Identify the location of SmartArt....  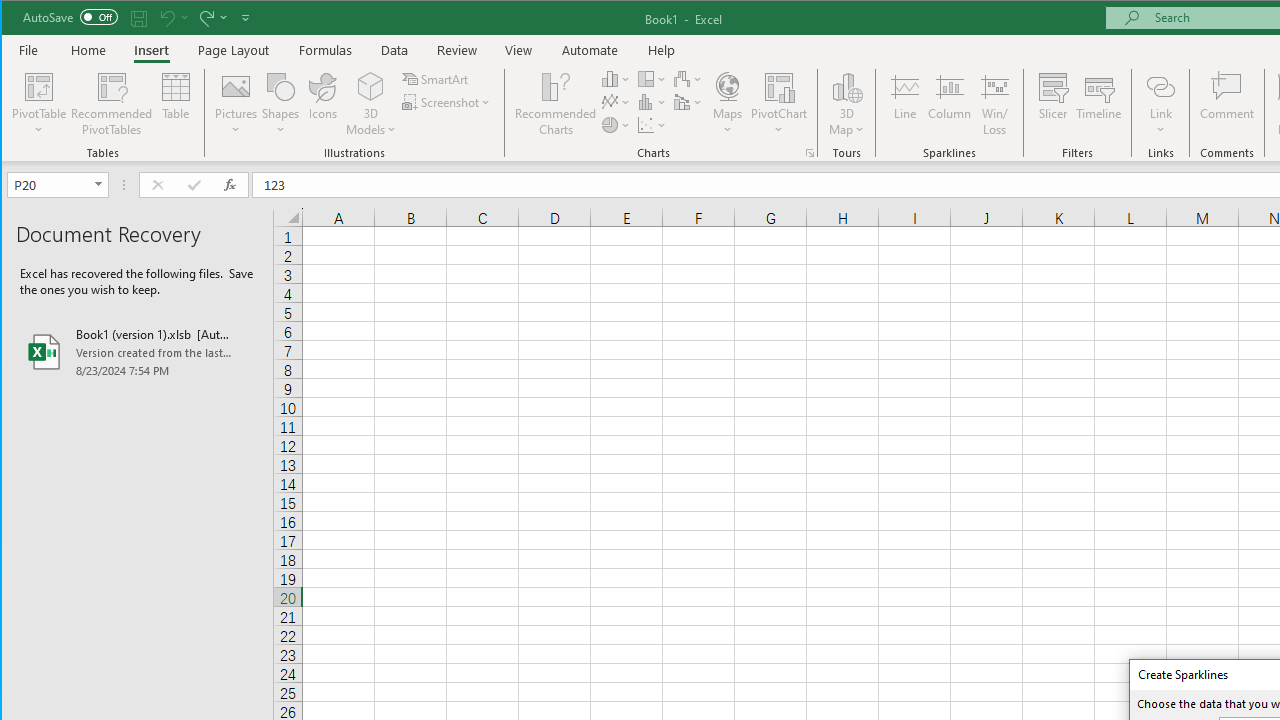
(436, 78).